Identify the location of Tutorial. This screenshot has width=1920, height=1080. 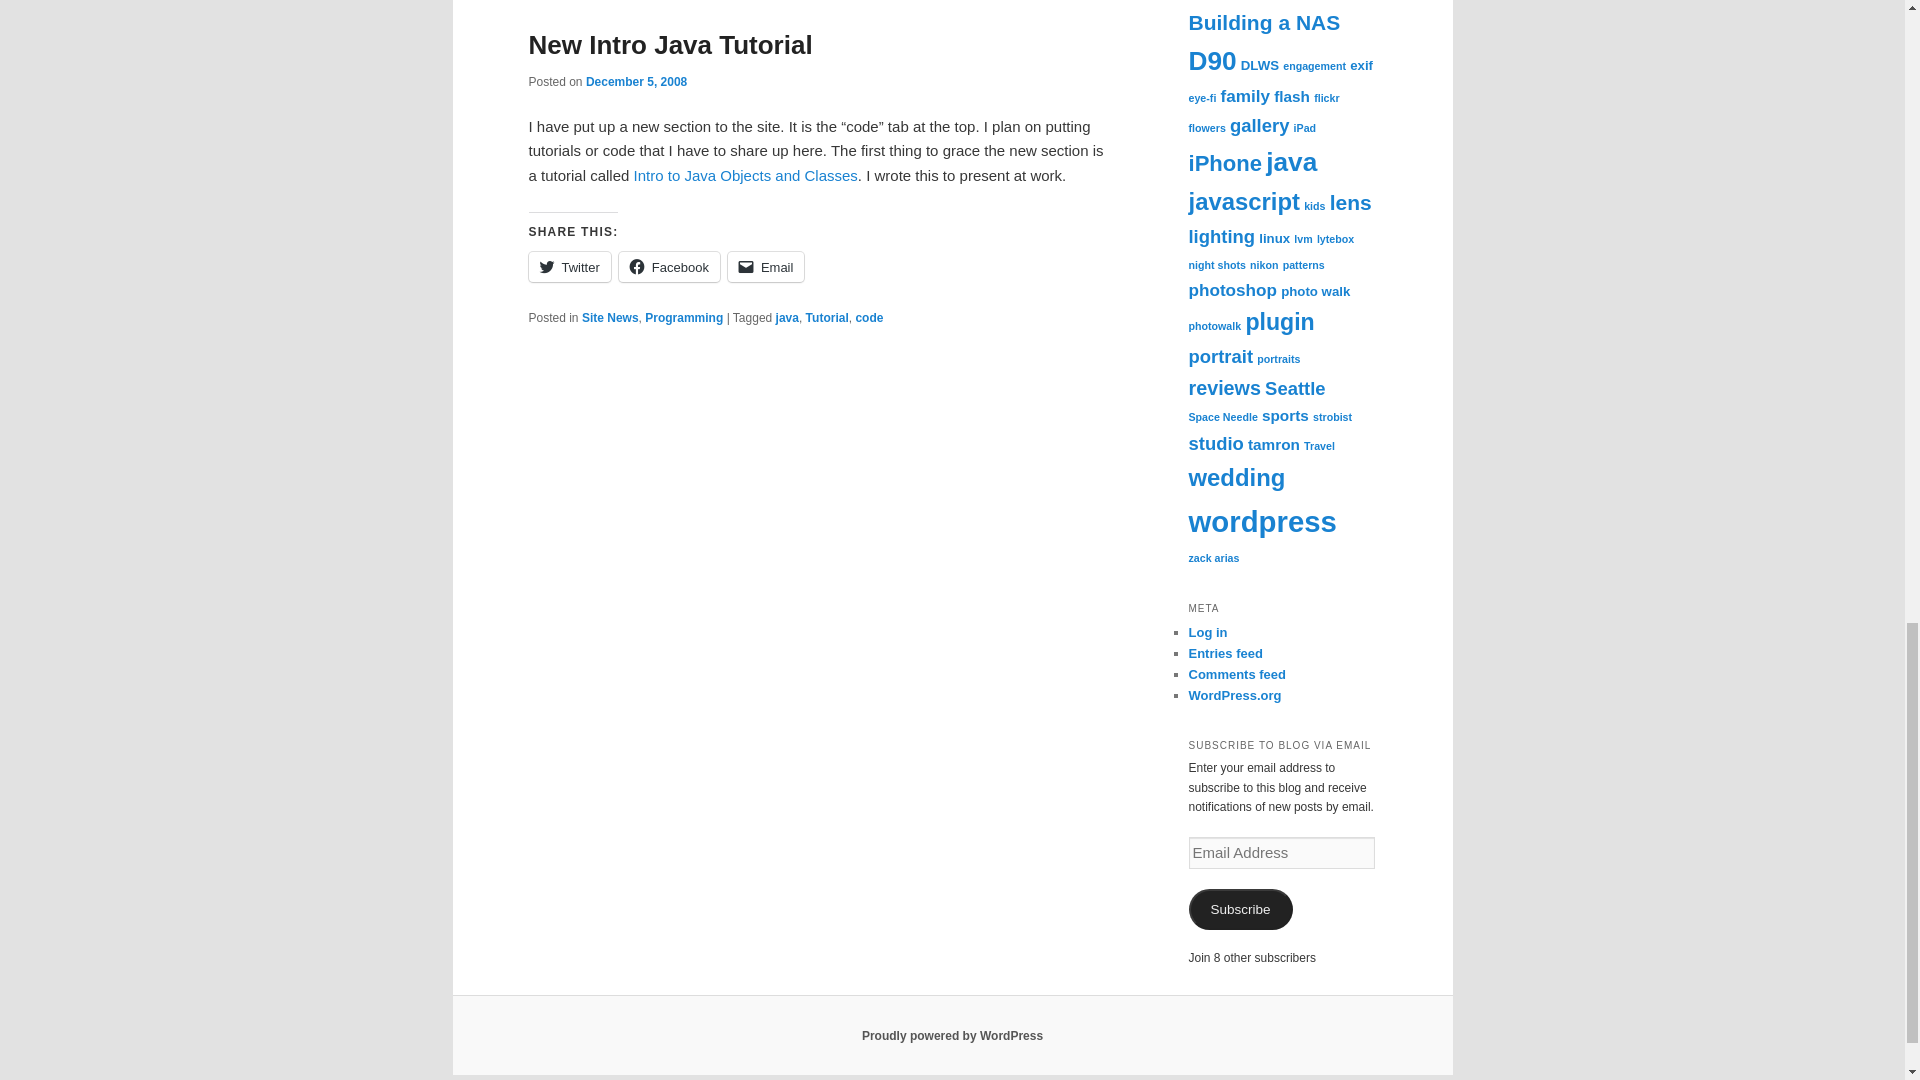
(827, 318).